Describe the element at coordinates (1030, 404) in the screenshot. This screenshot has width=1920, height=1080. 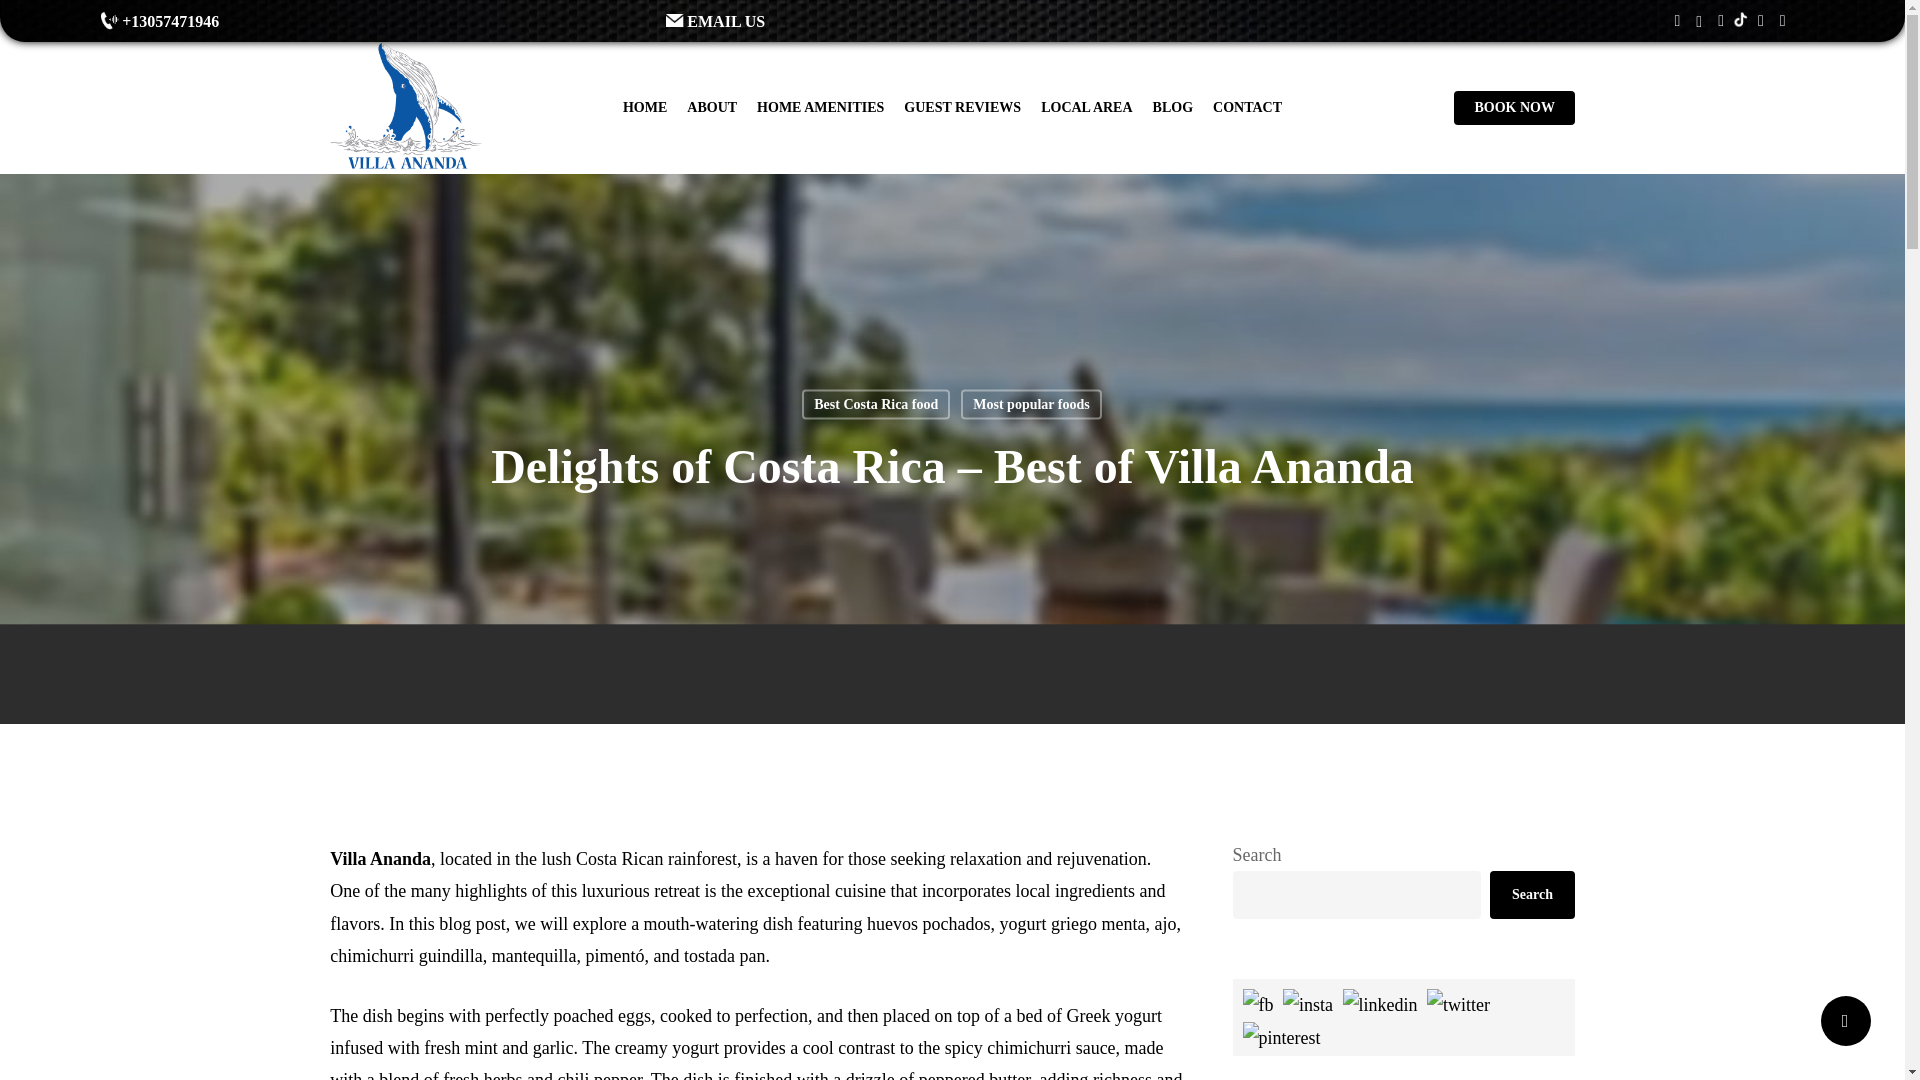
I see `Most popular foods` at that location.